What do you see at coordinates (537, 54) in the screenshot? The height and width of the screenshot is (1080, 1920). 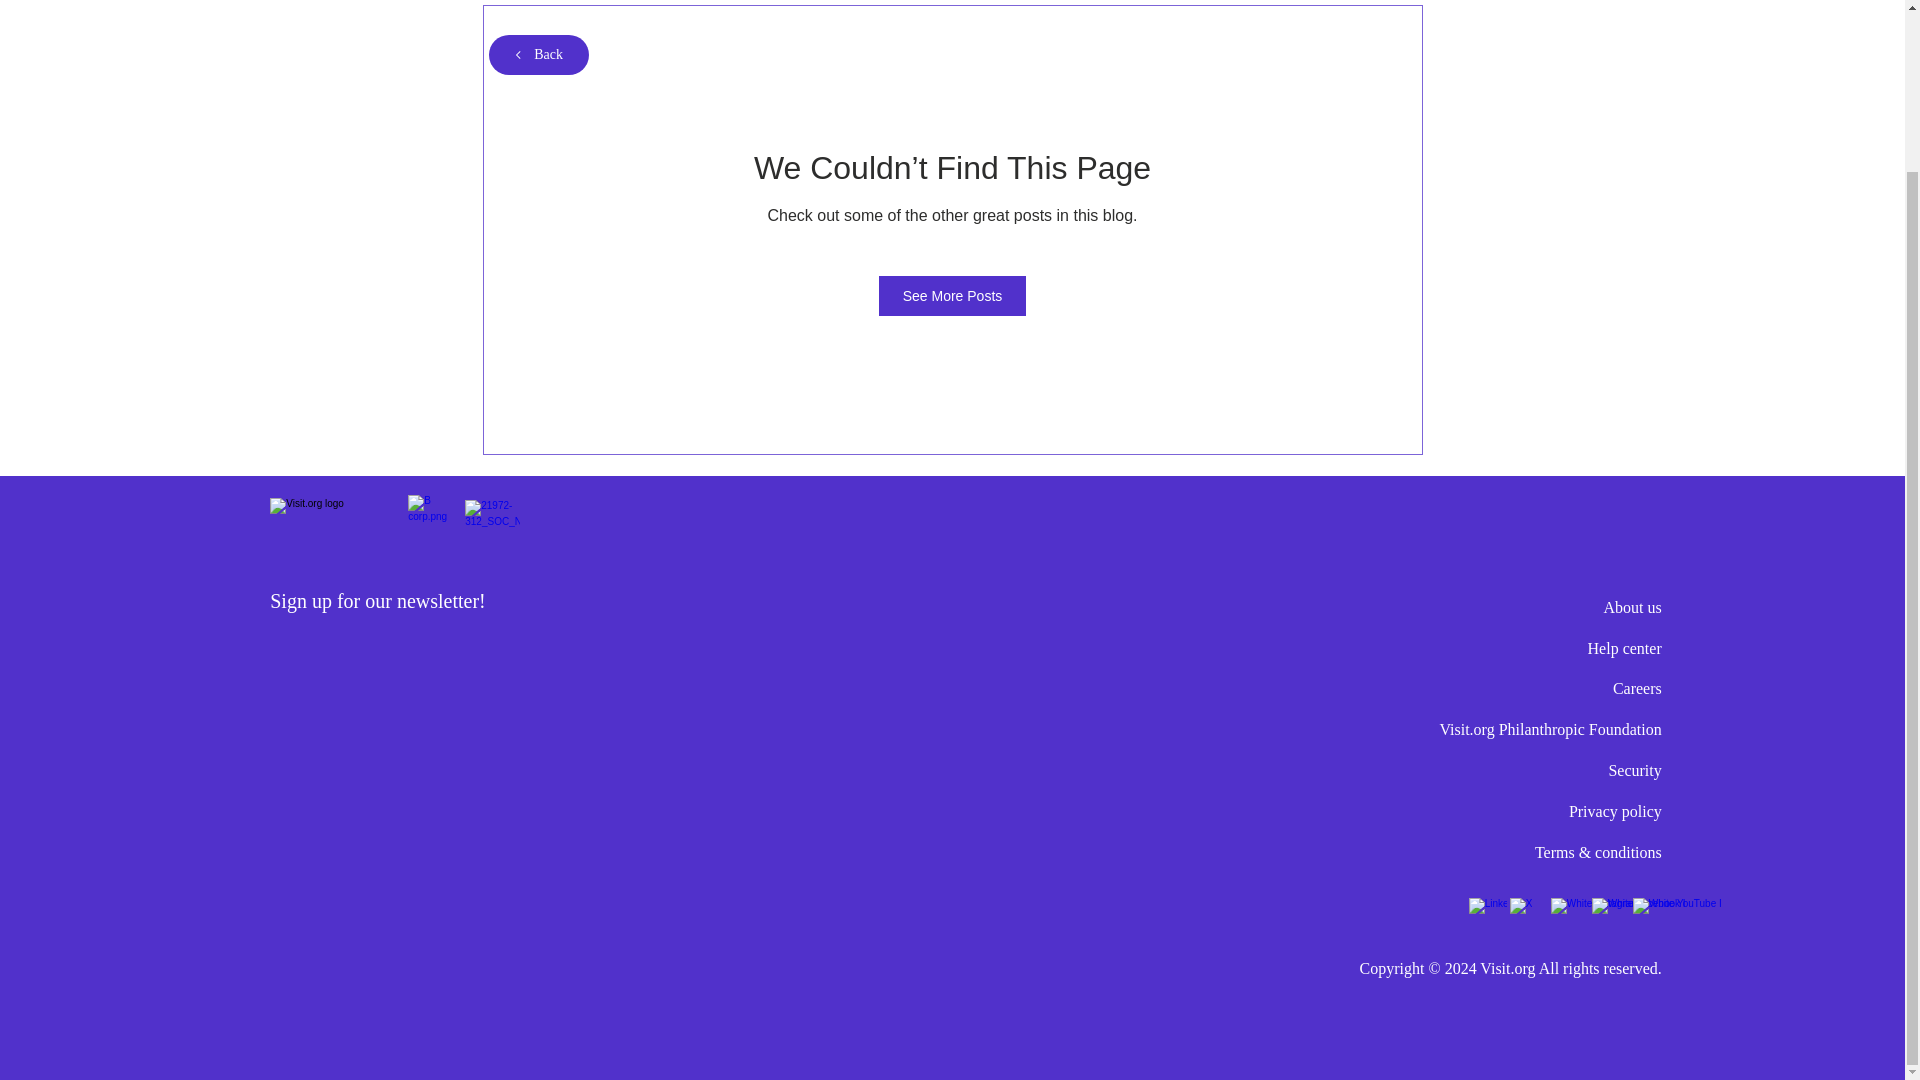 I see `Back` at bounding box center [537, 54].